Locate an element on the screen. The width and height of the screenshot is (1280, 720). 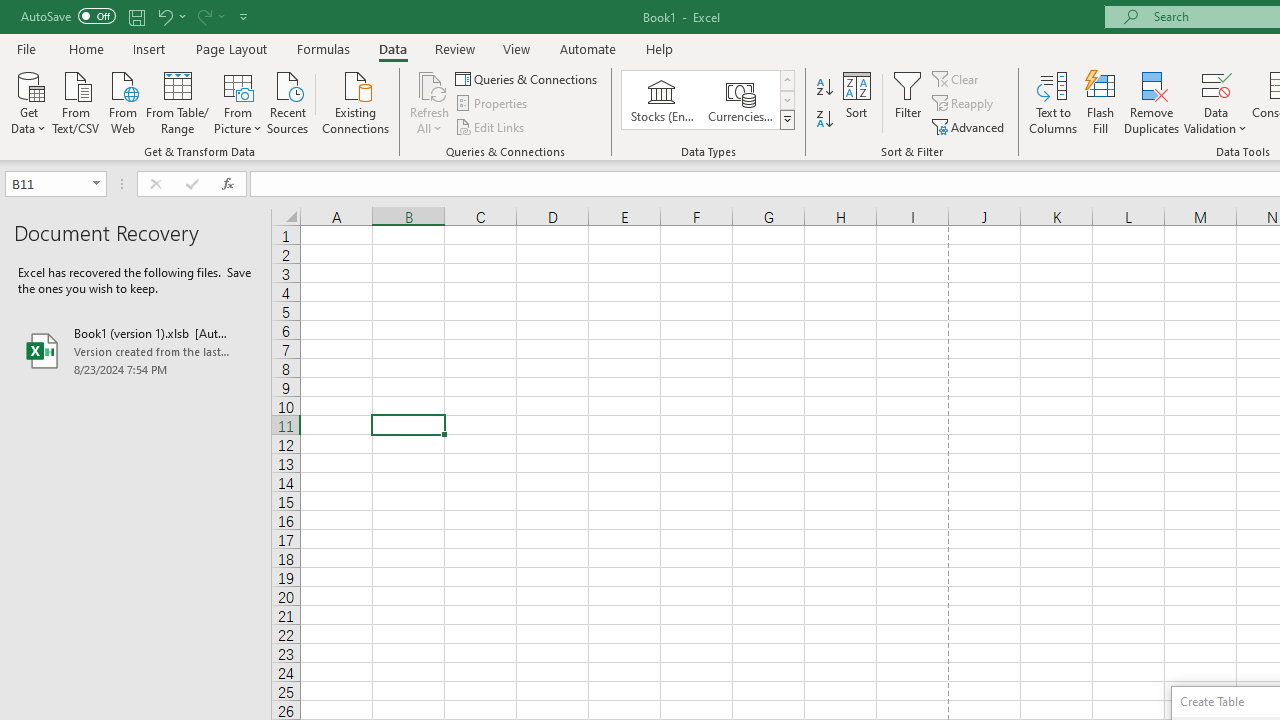
Customize Quick Access Toolbar is located at coordinates (244, 16).